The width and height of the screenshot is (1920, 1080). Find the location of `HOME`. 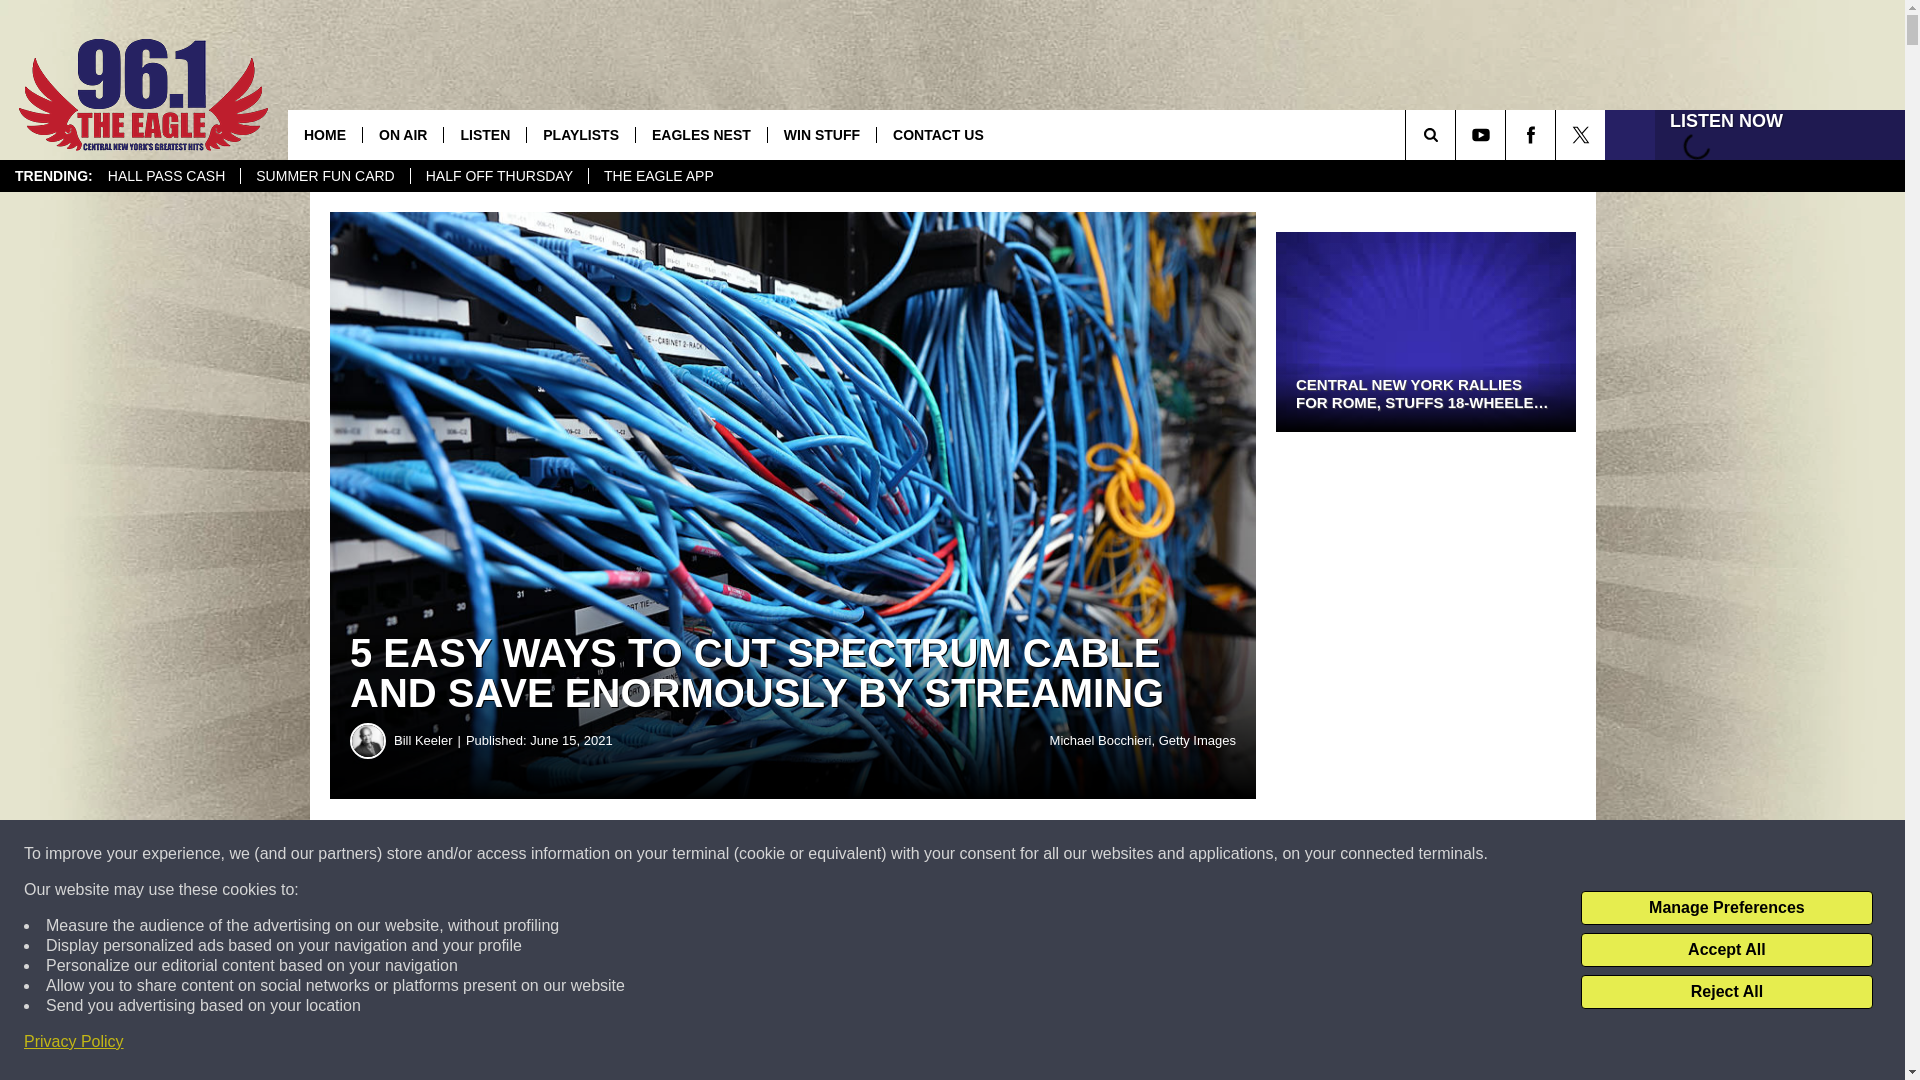

HOME is located at coordinates (325, 134).